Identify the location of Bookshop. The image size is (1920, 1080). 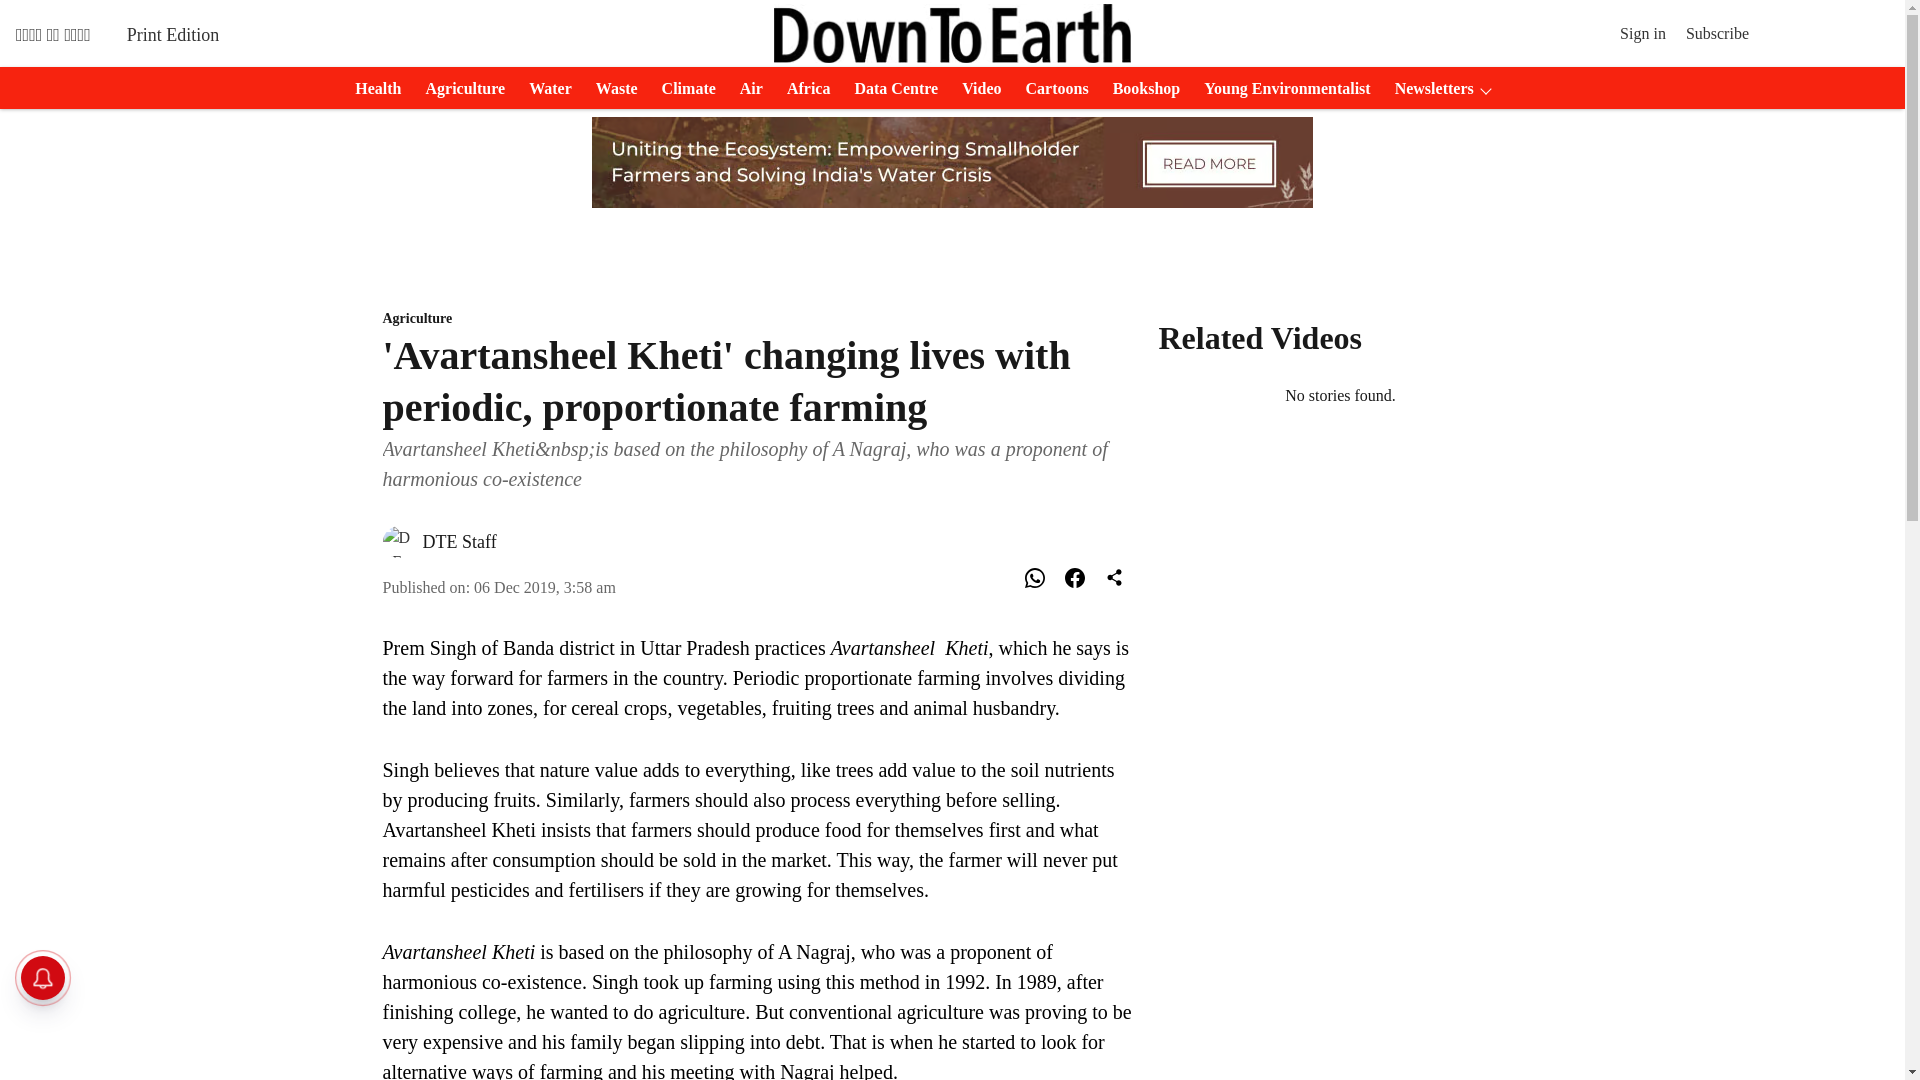
(1140, 89).